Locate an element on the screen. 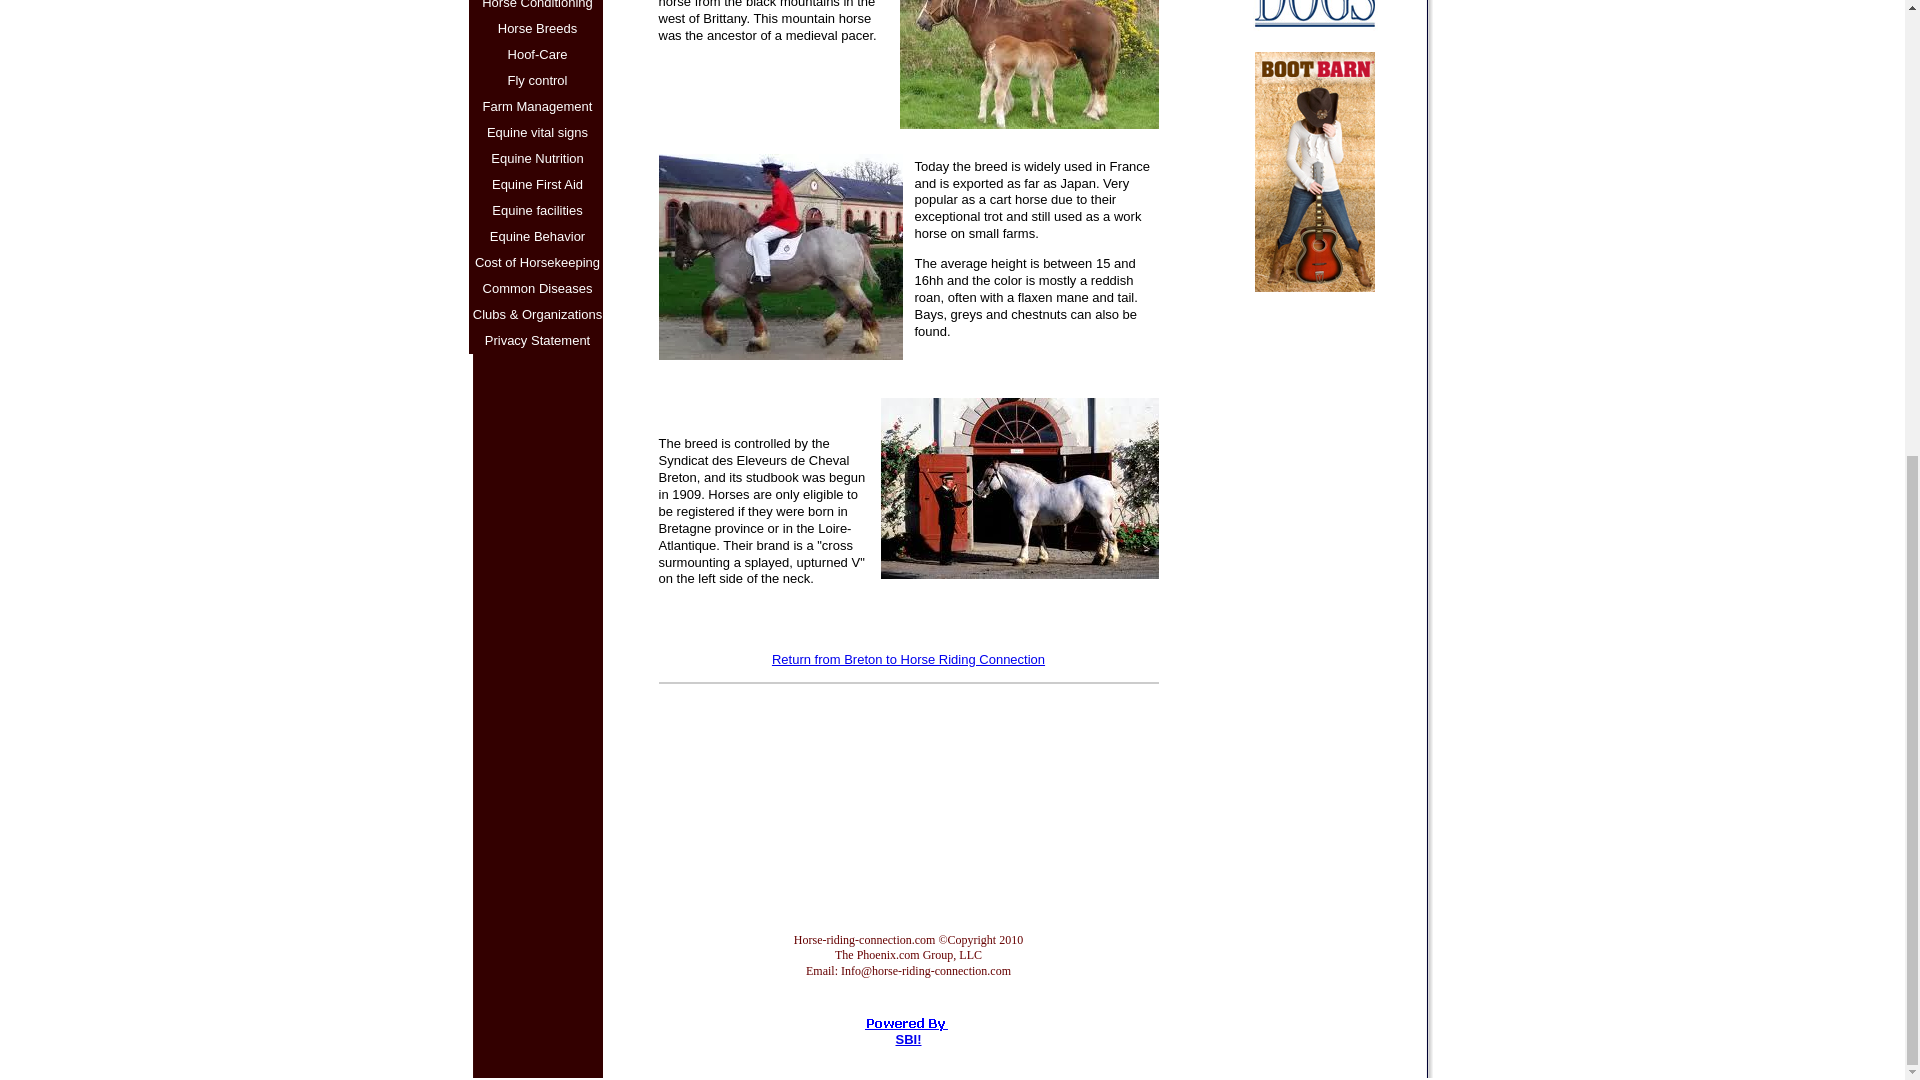 The image size is (1920, 1080). Equine First Aid is located at coordinates (537, 184).